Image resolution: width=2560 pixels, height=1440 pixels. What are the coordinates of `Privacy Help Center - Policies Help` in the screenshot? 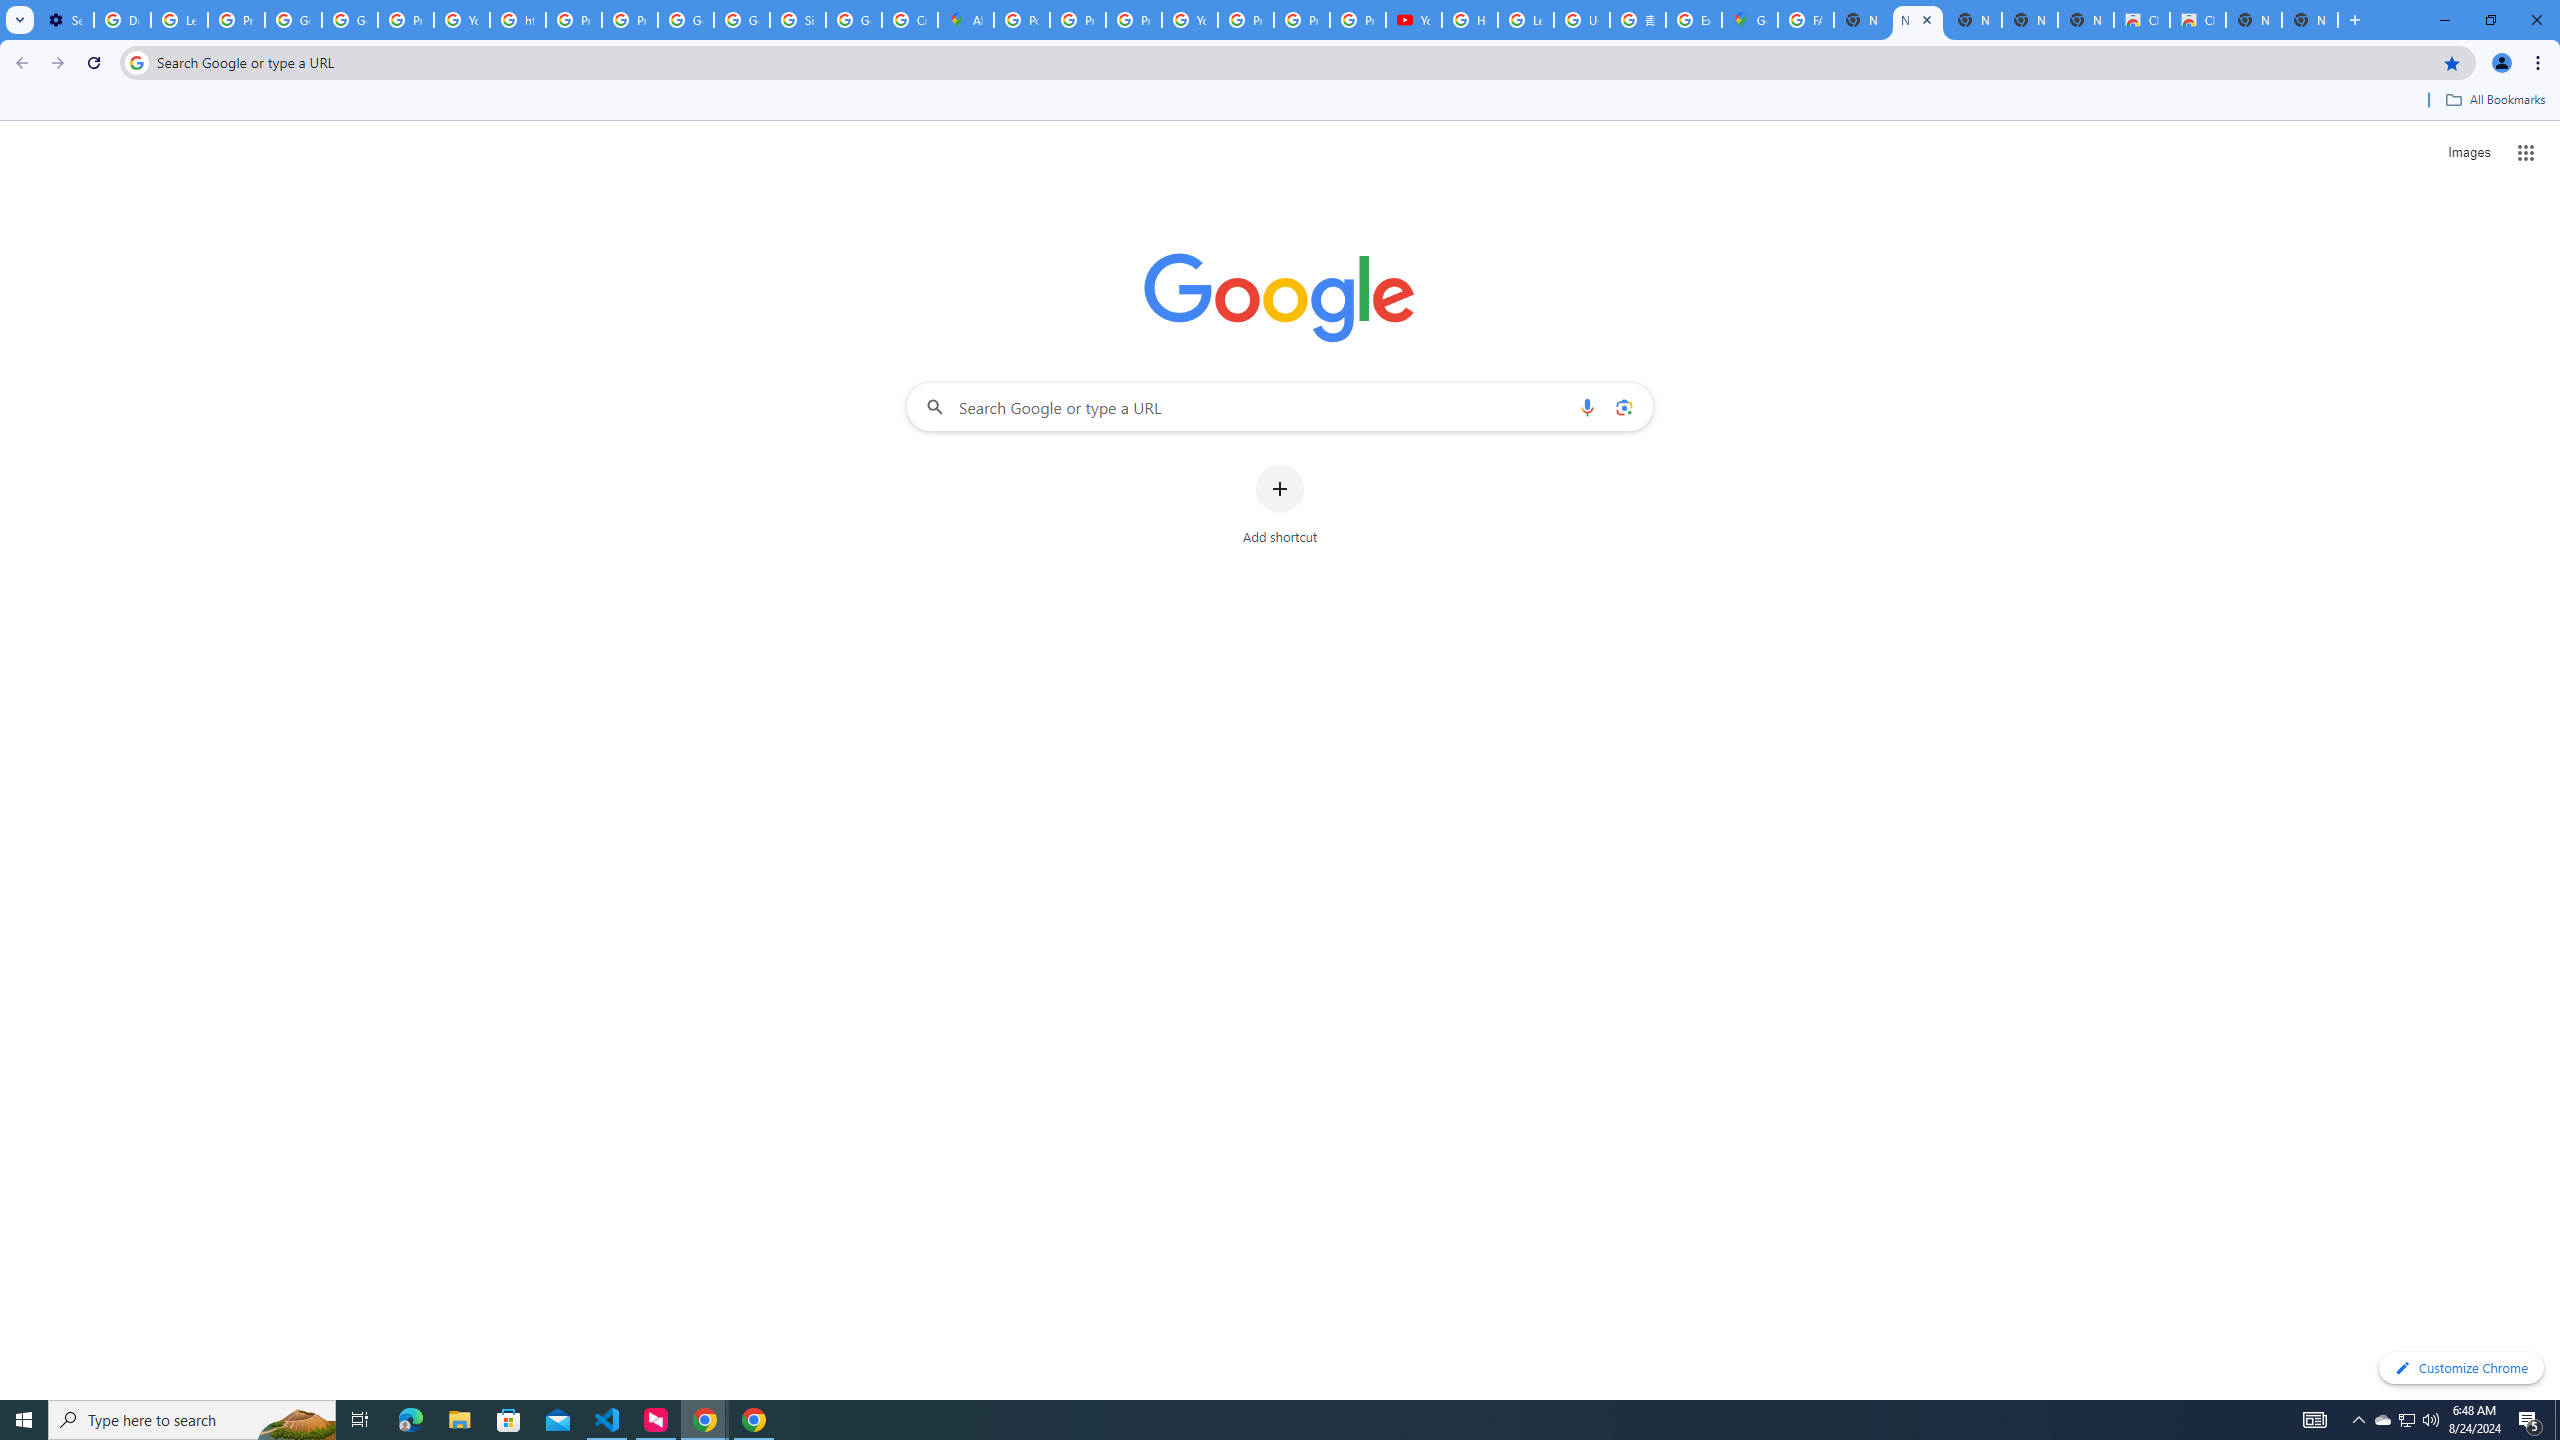 It's located at (1078, 20).